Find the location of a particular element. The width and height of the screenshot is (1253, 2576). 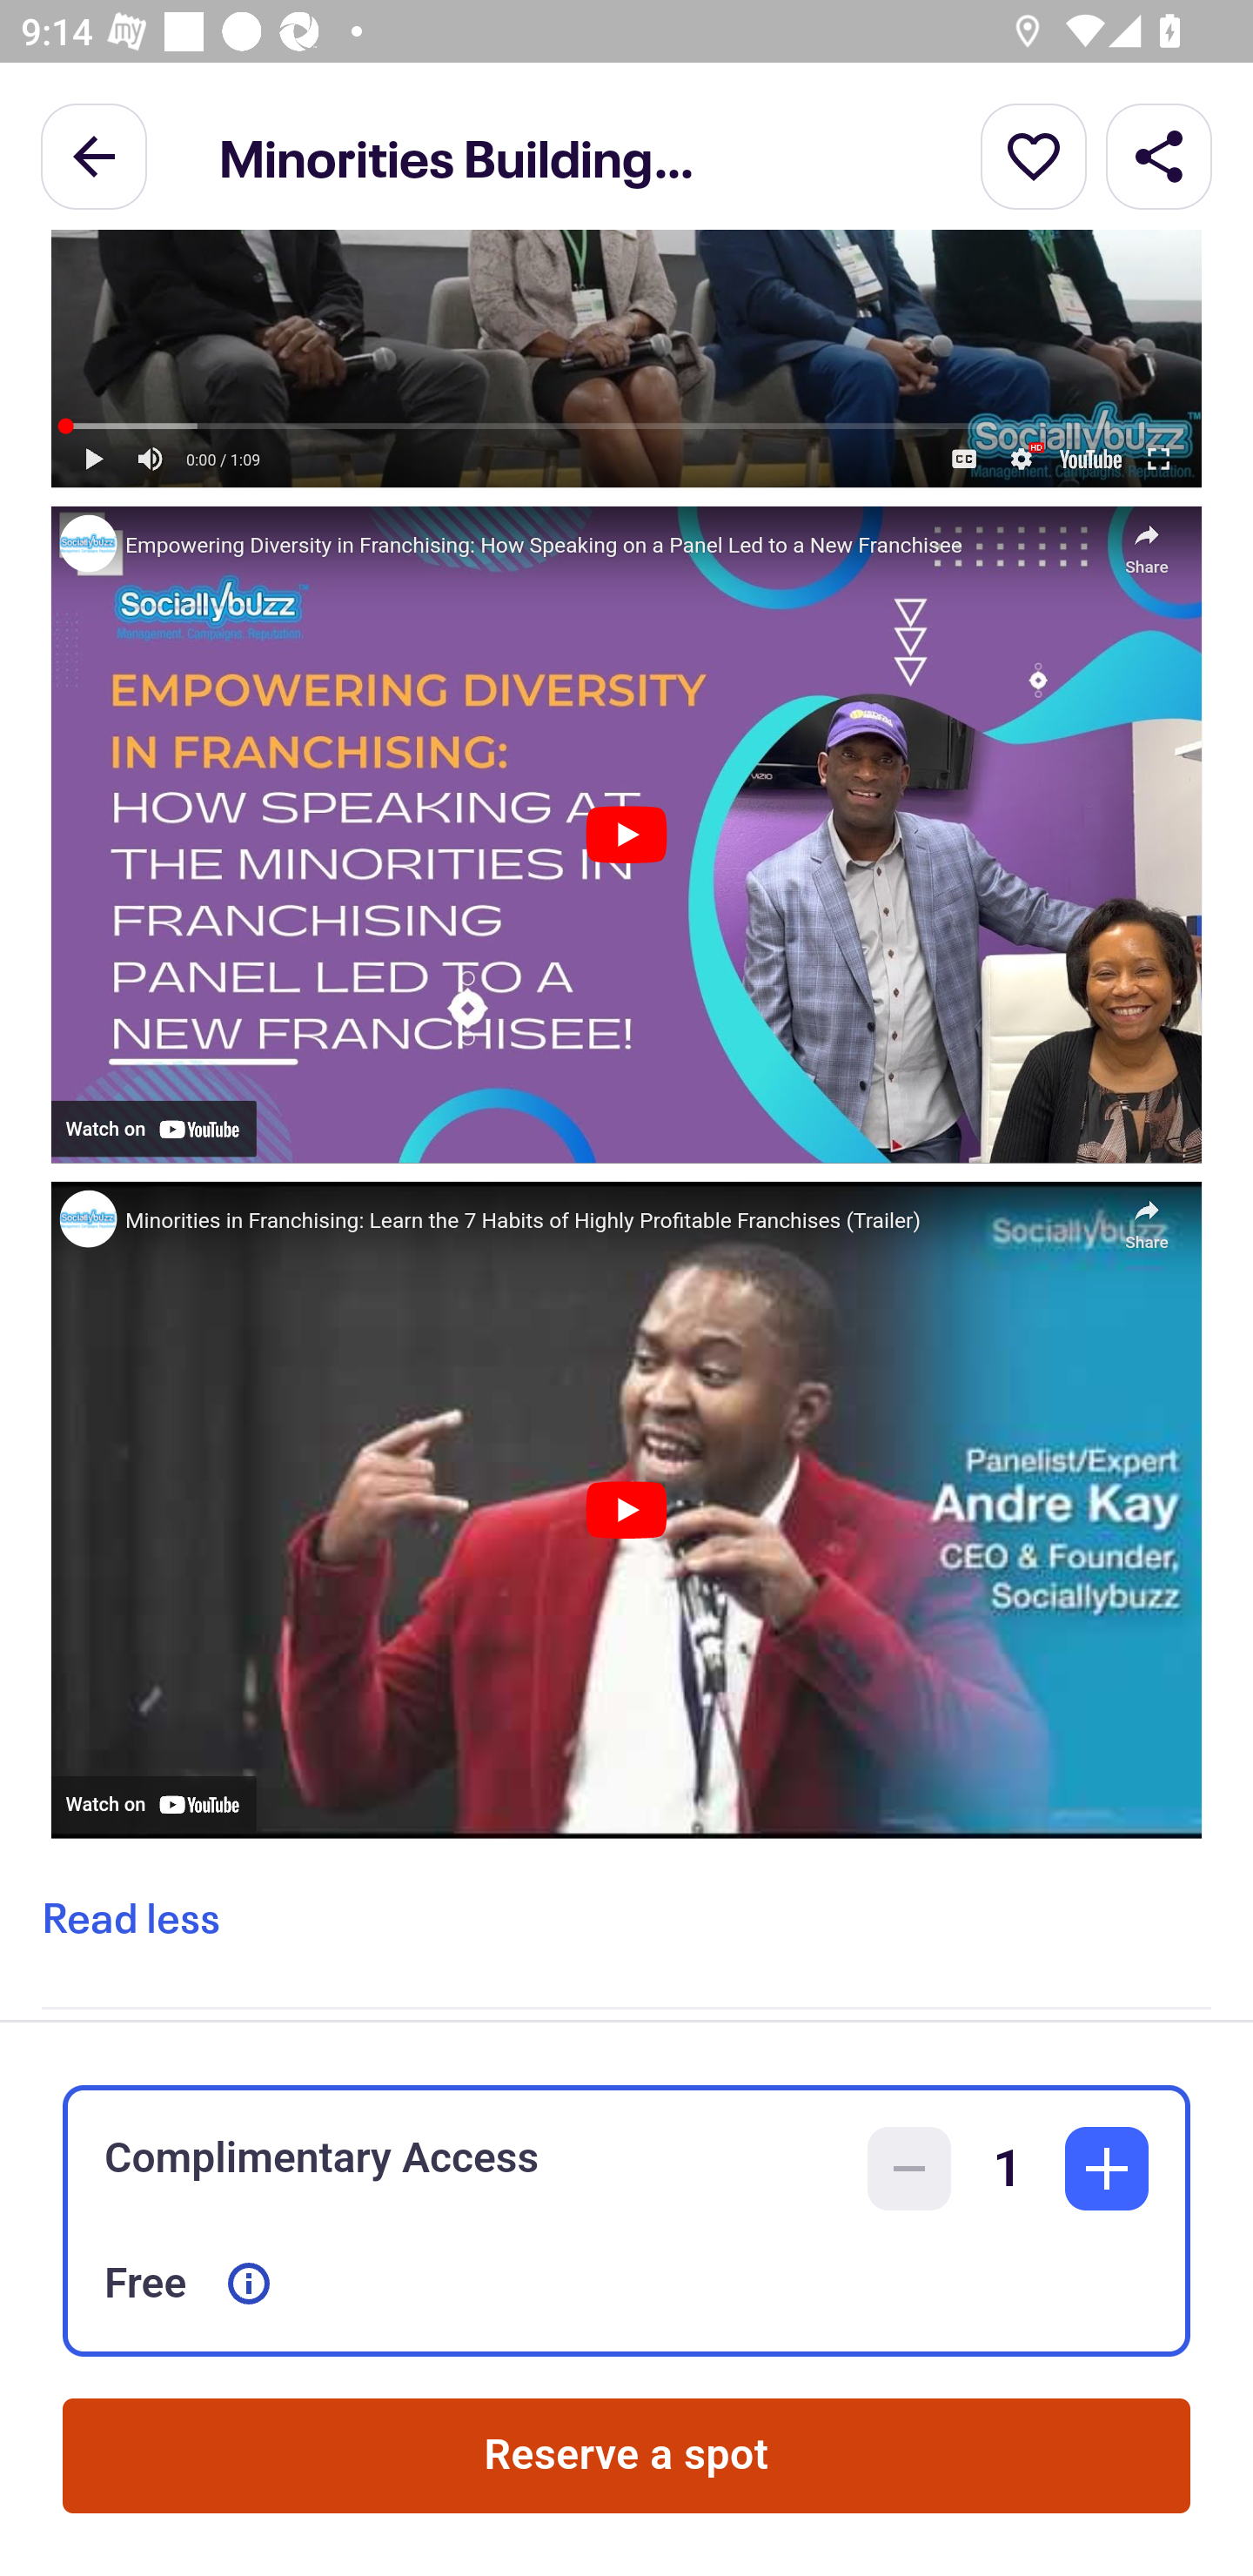

Settings is located at coordinates (1021, 458).